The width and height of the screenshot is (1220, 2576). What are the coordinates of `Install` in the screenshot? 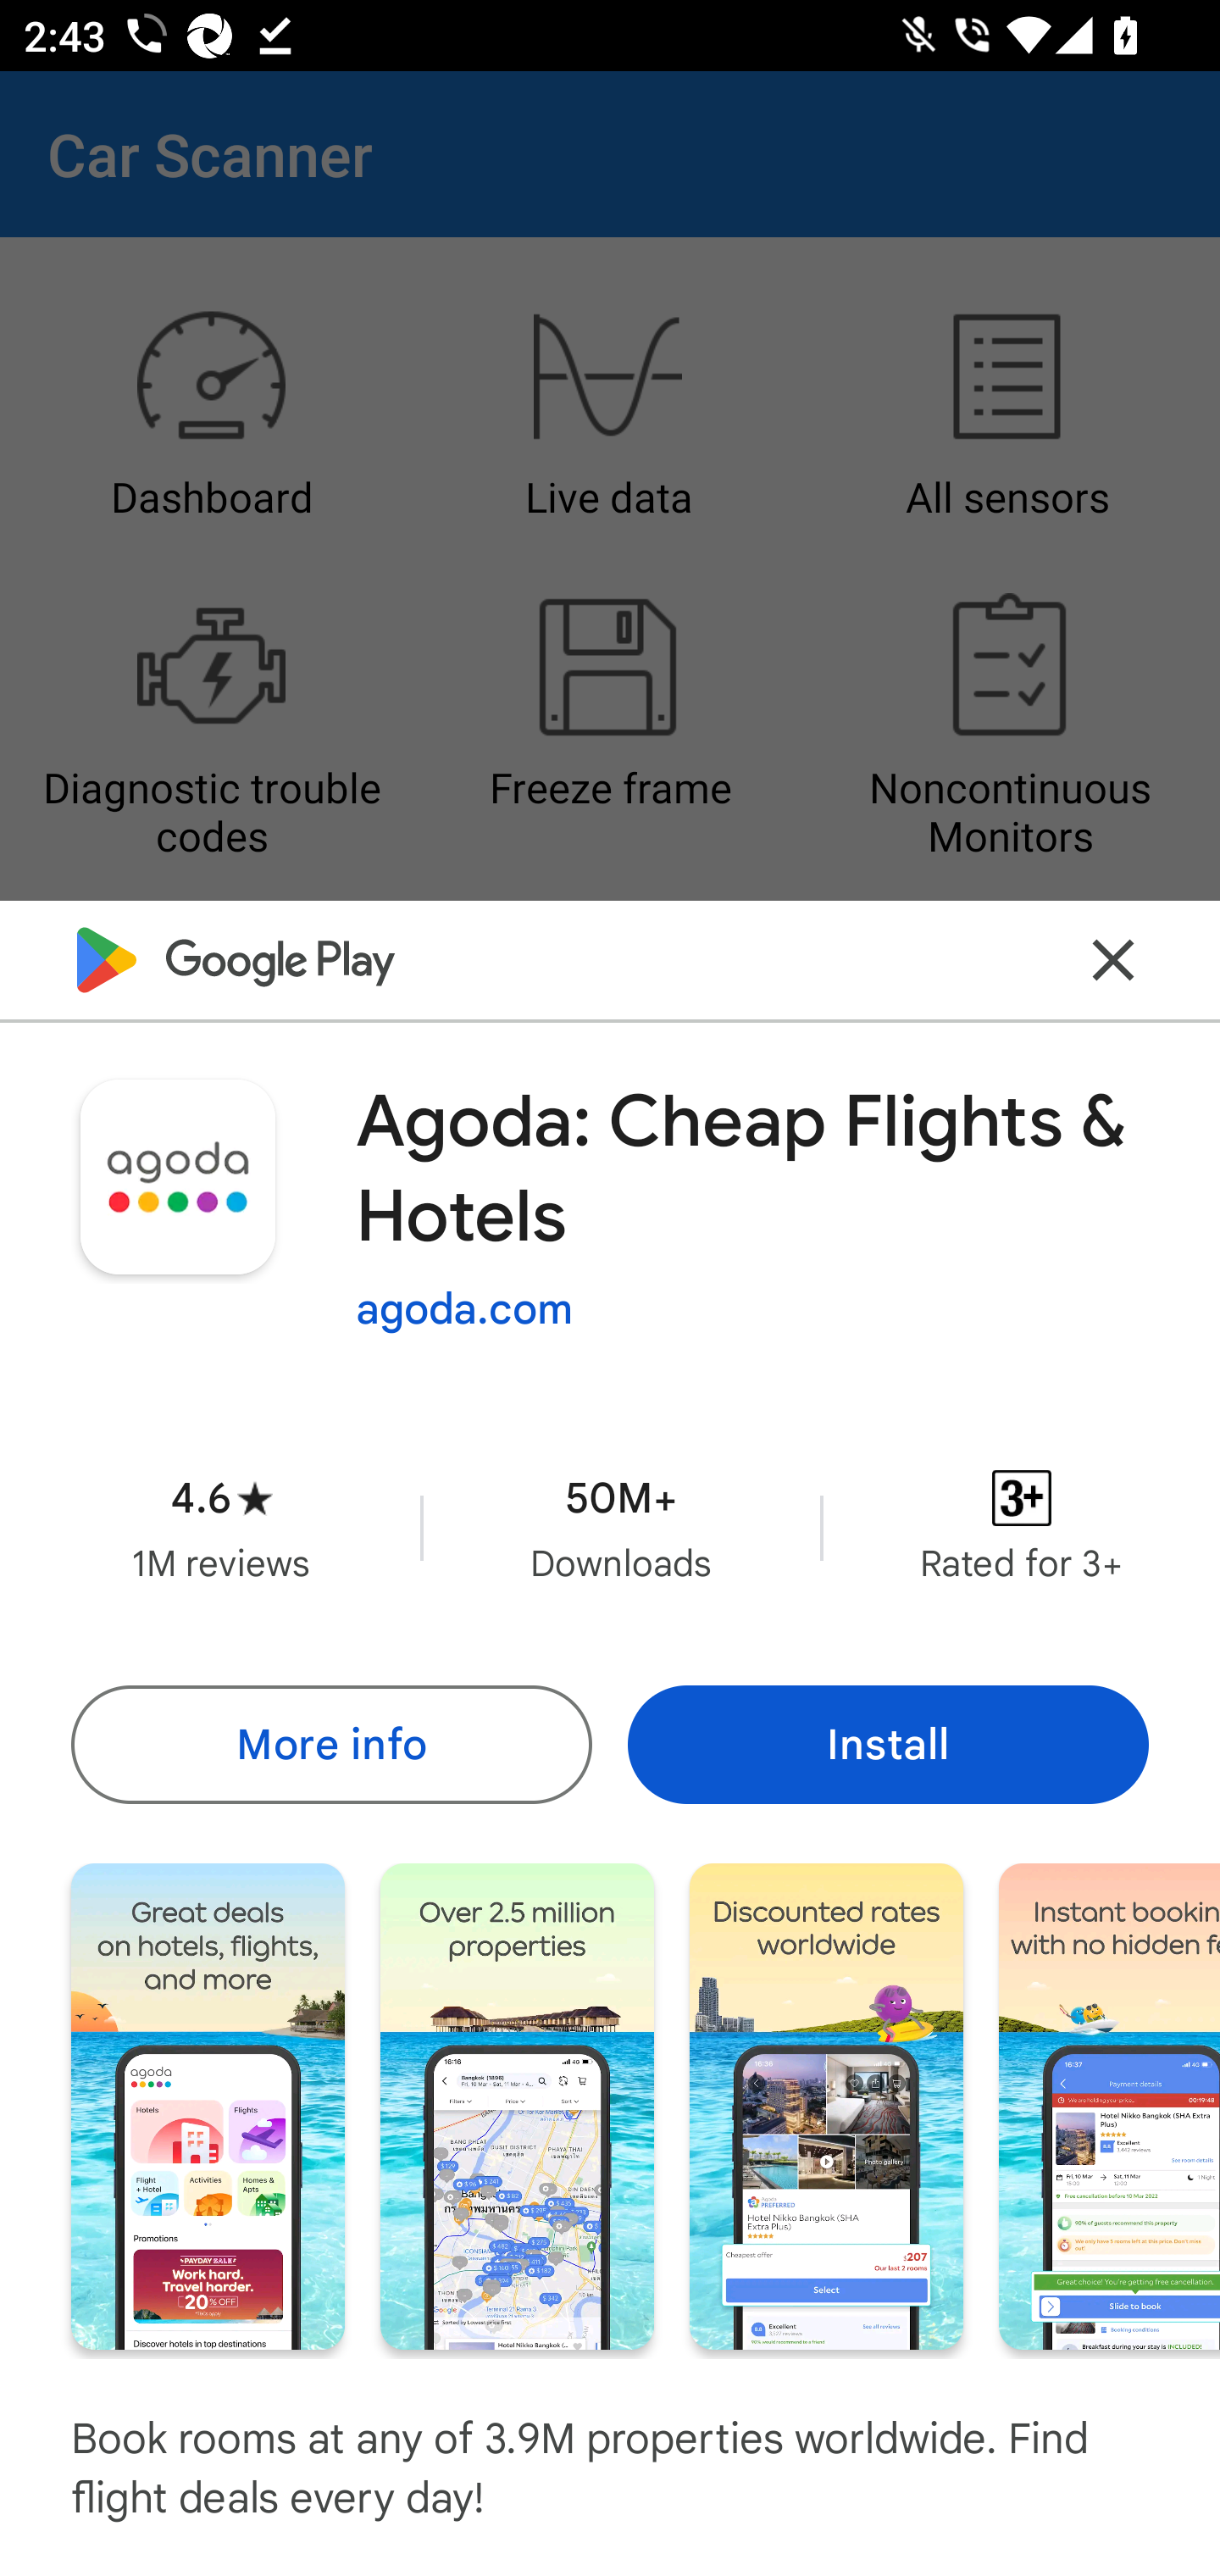 It's located at (888, 1744).